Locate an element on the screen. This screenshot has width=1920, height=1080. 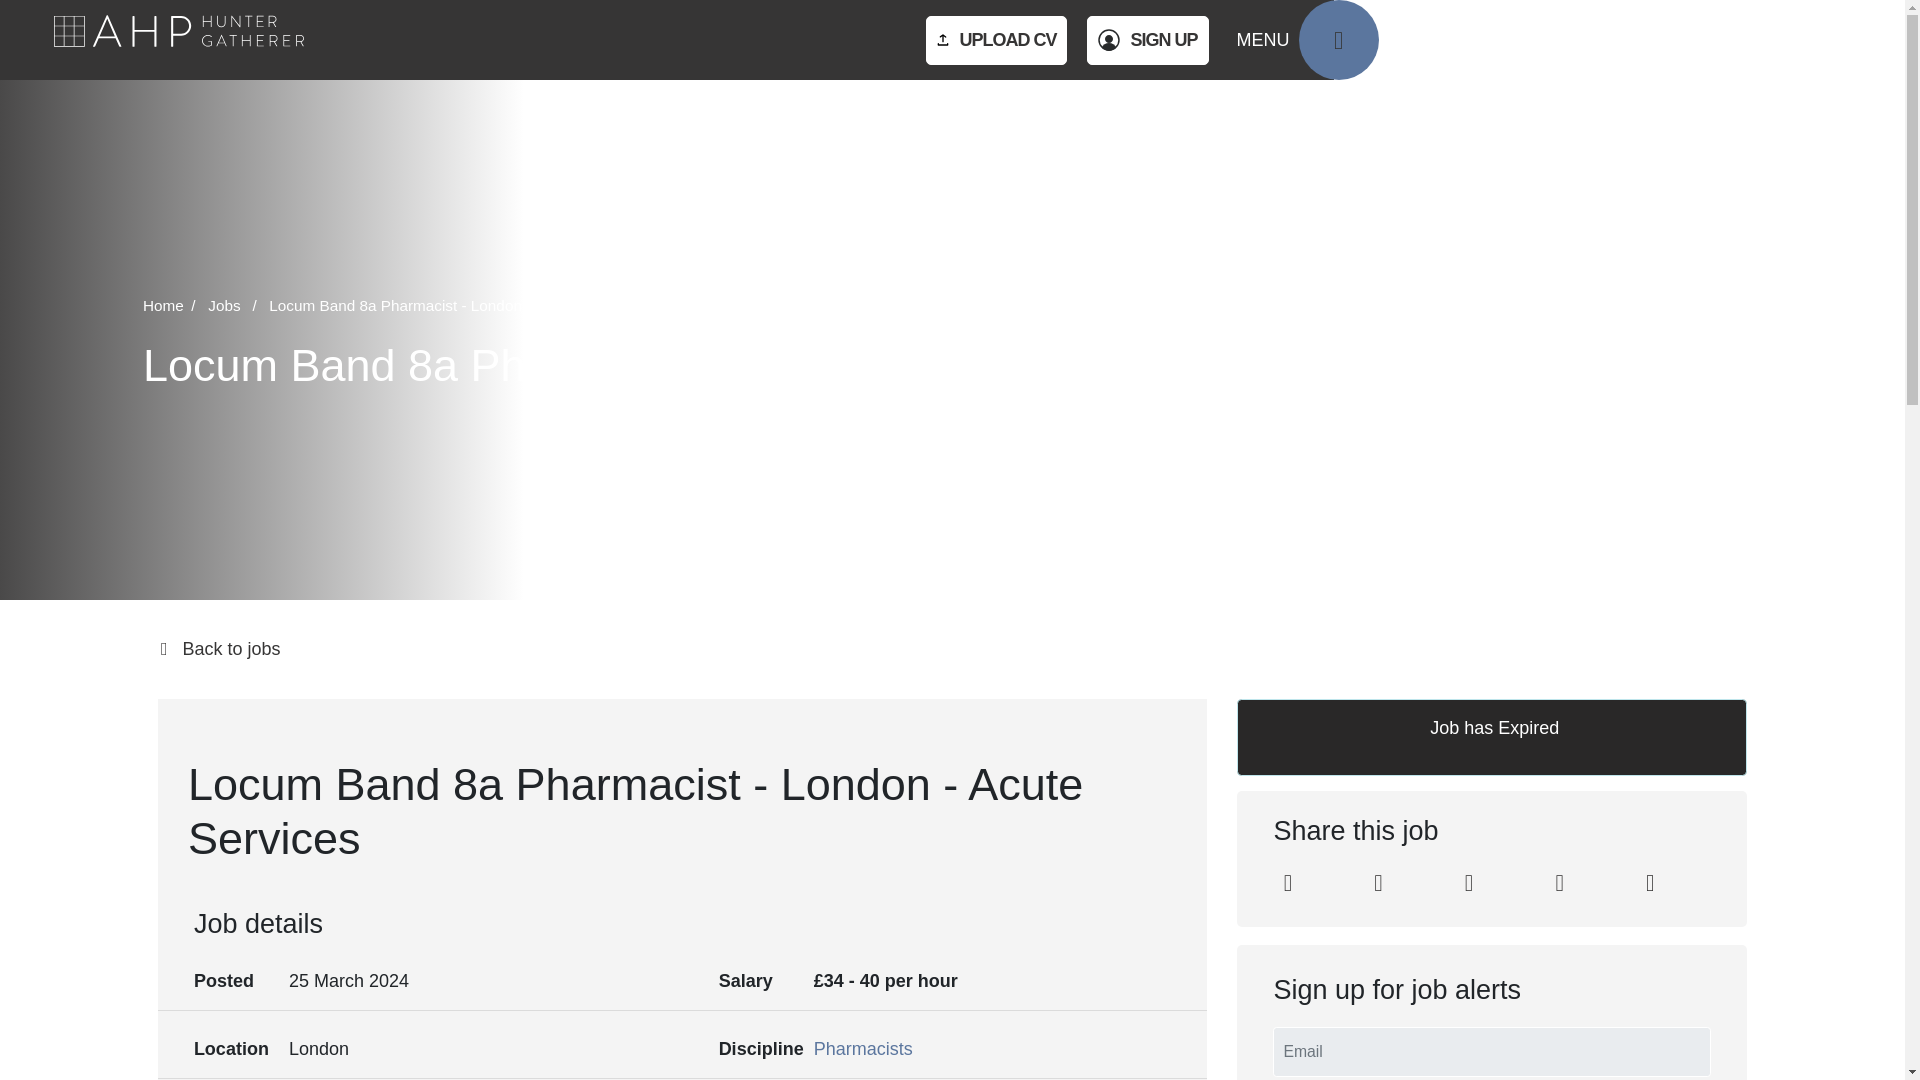
SIGN UP is located at coordinates (1146, 40).